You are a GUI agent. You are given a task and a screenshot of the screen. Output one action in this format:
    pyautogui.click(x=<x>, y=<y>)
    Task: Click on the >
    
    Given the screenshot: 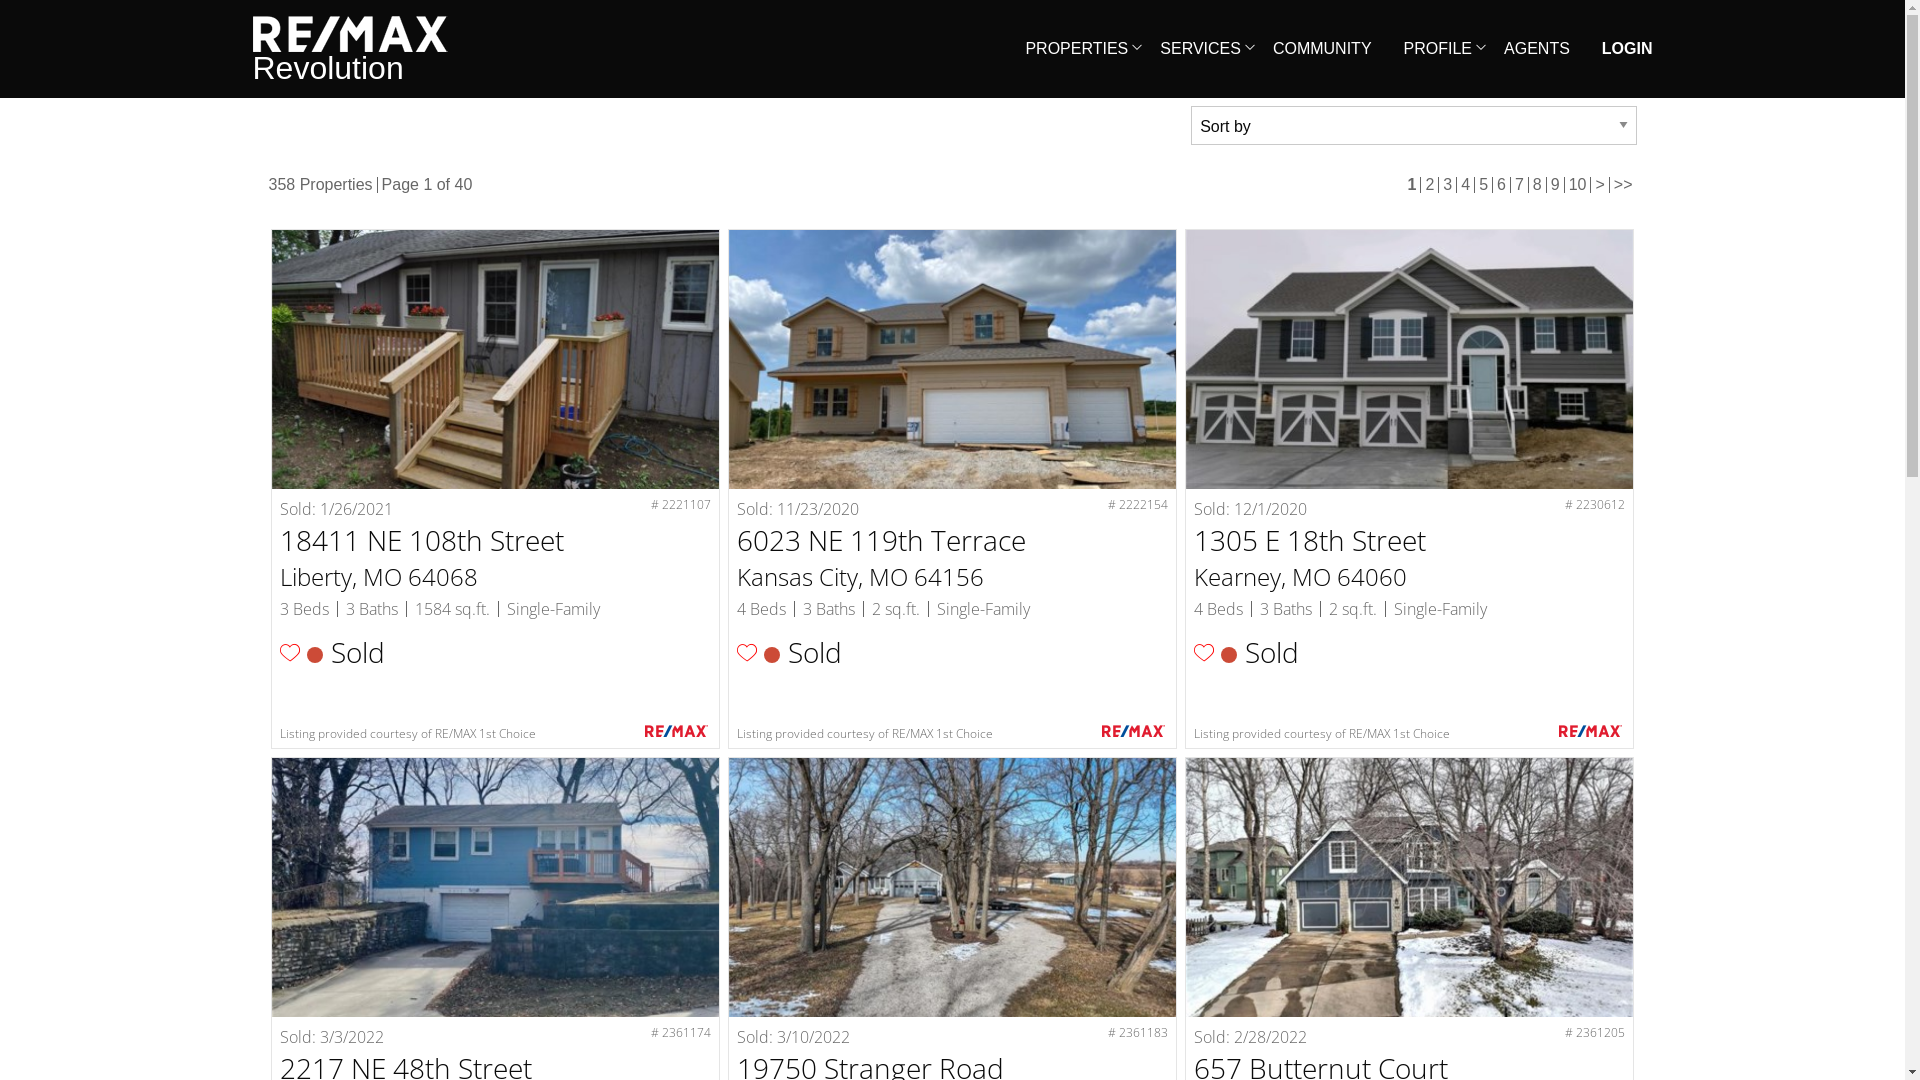 What is the action you would take?
    pyautogui.click(x=1600, y=184)
    